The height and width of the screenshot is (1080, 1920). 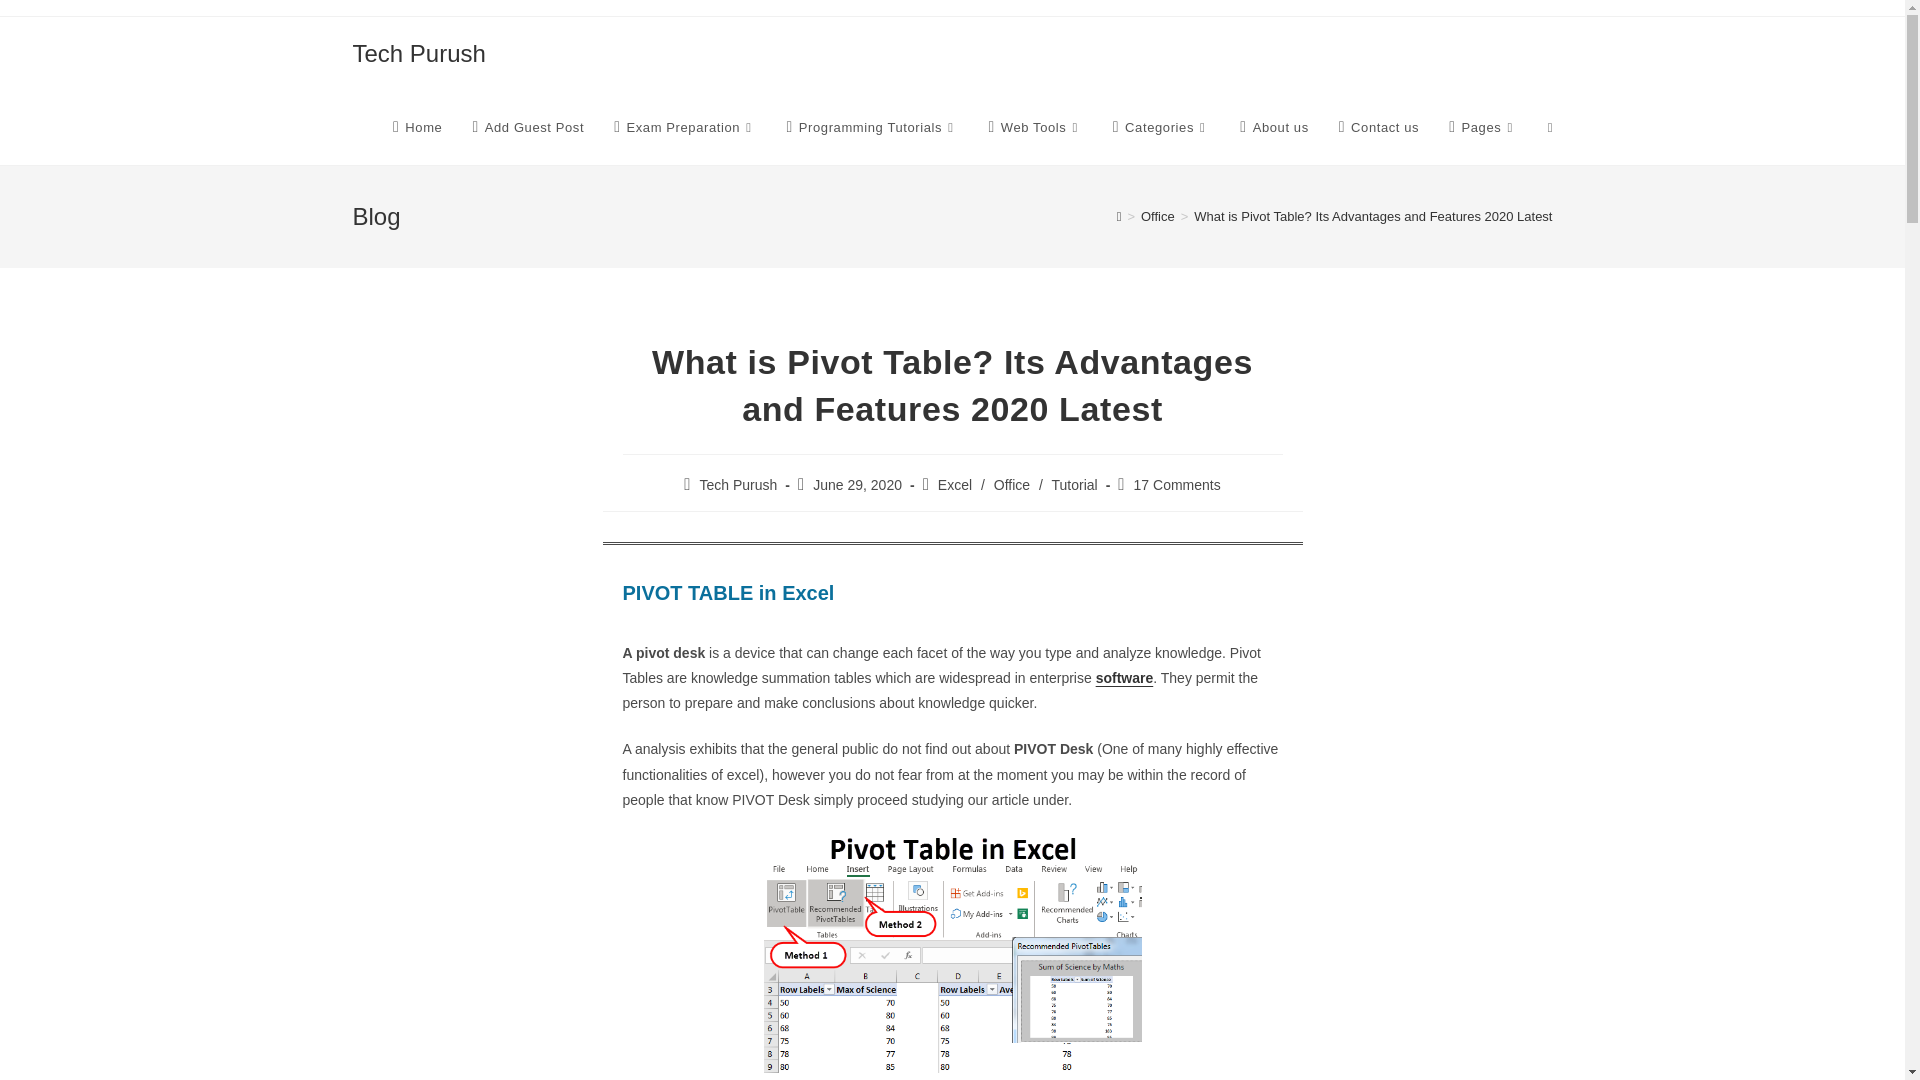 What do you see at coordinates (1036, 128) in the screenshot?
I see `Web Tools` at bounding box center [1036, 128].